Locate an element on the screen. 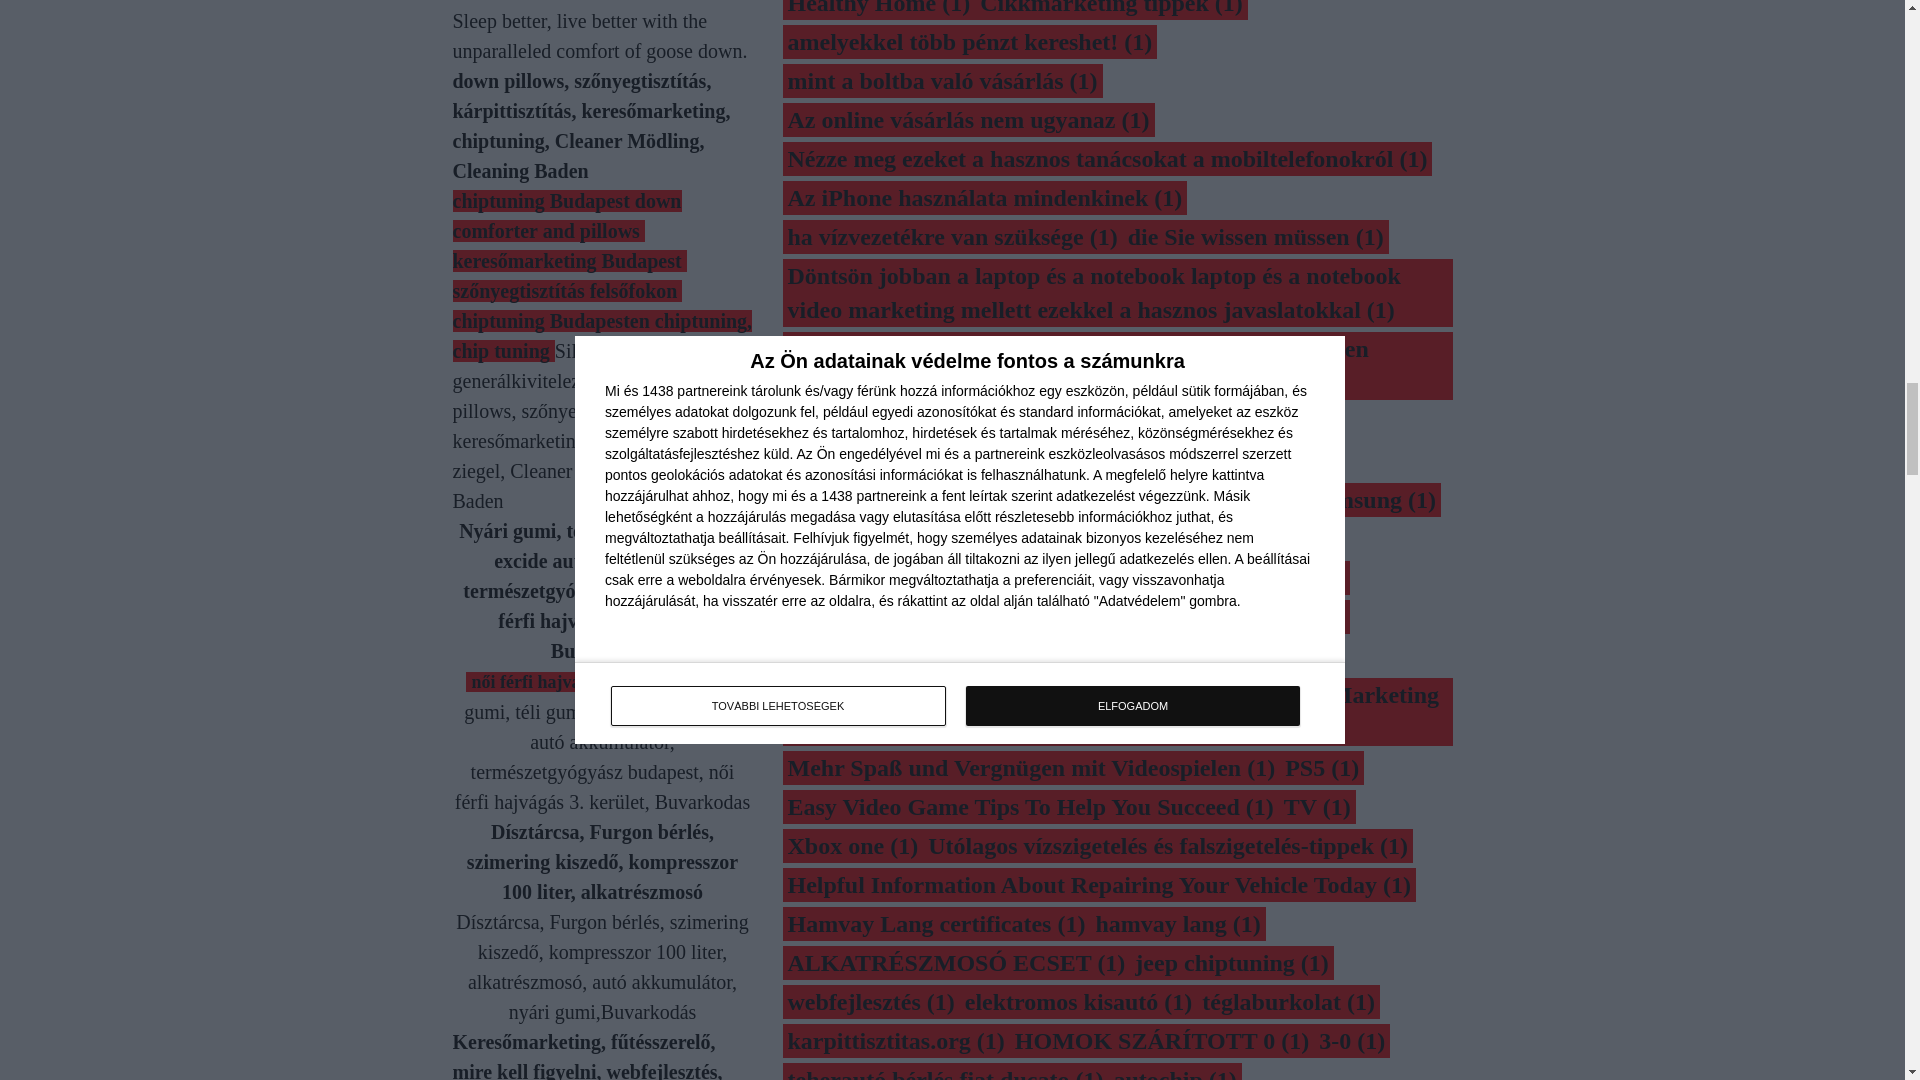 Image resolution: width=1920 pixels, height=1080 pixels. chiptuning, chip tuning is located at coordinates (602, 335).